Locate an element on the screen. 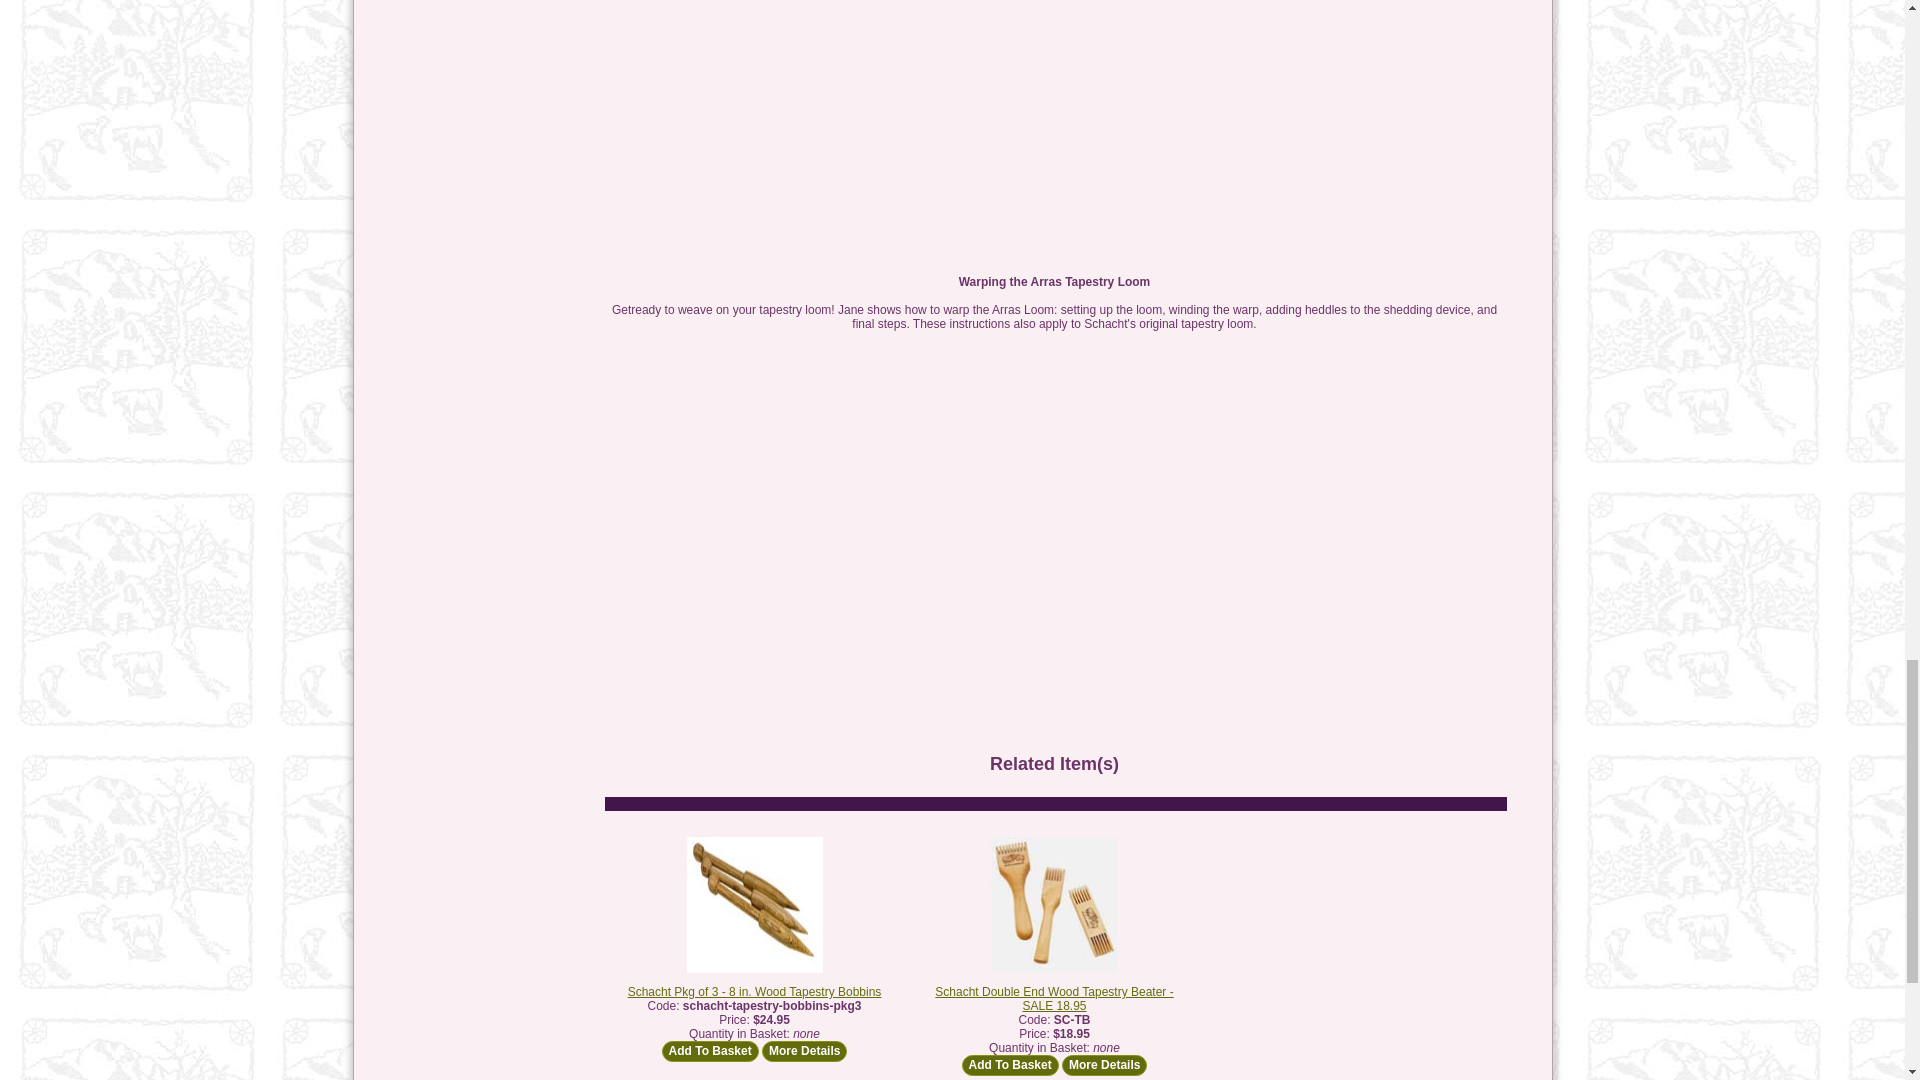 The image size is (1920, 1080). Schacht Pkg of 3 - 8 in. Wood Tapestry Bobbins is located at coordinates (754, 992).